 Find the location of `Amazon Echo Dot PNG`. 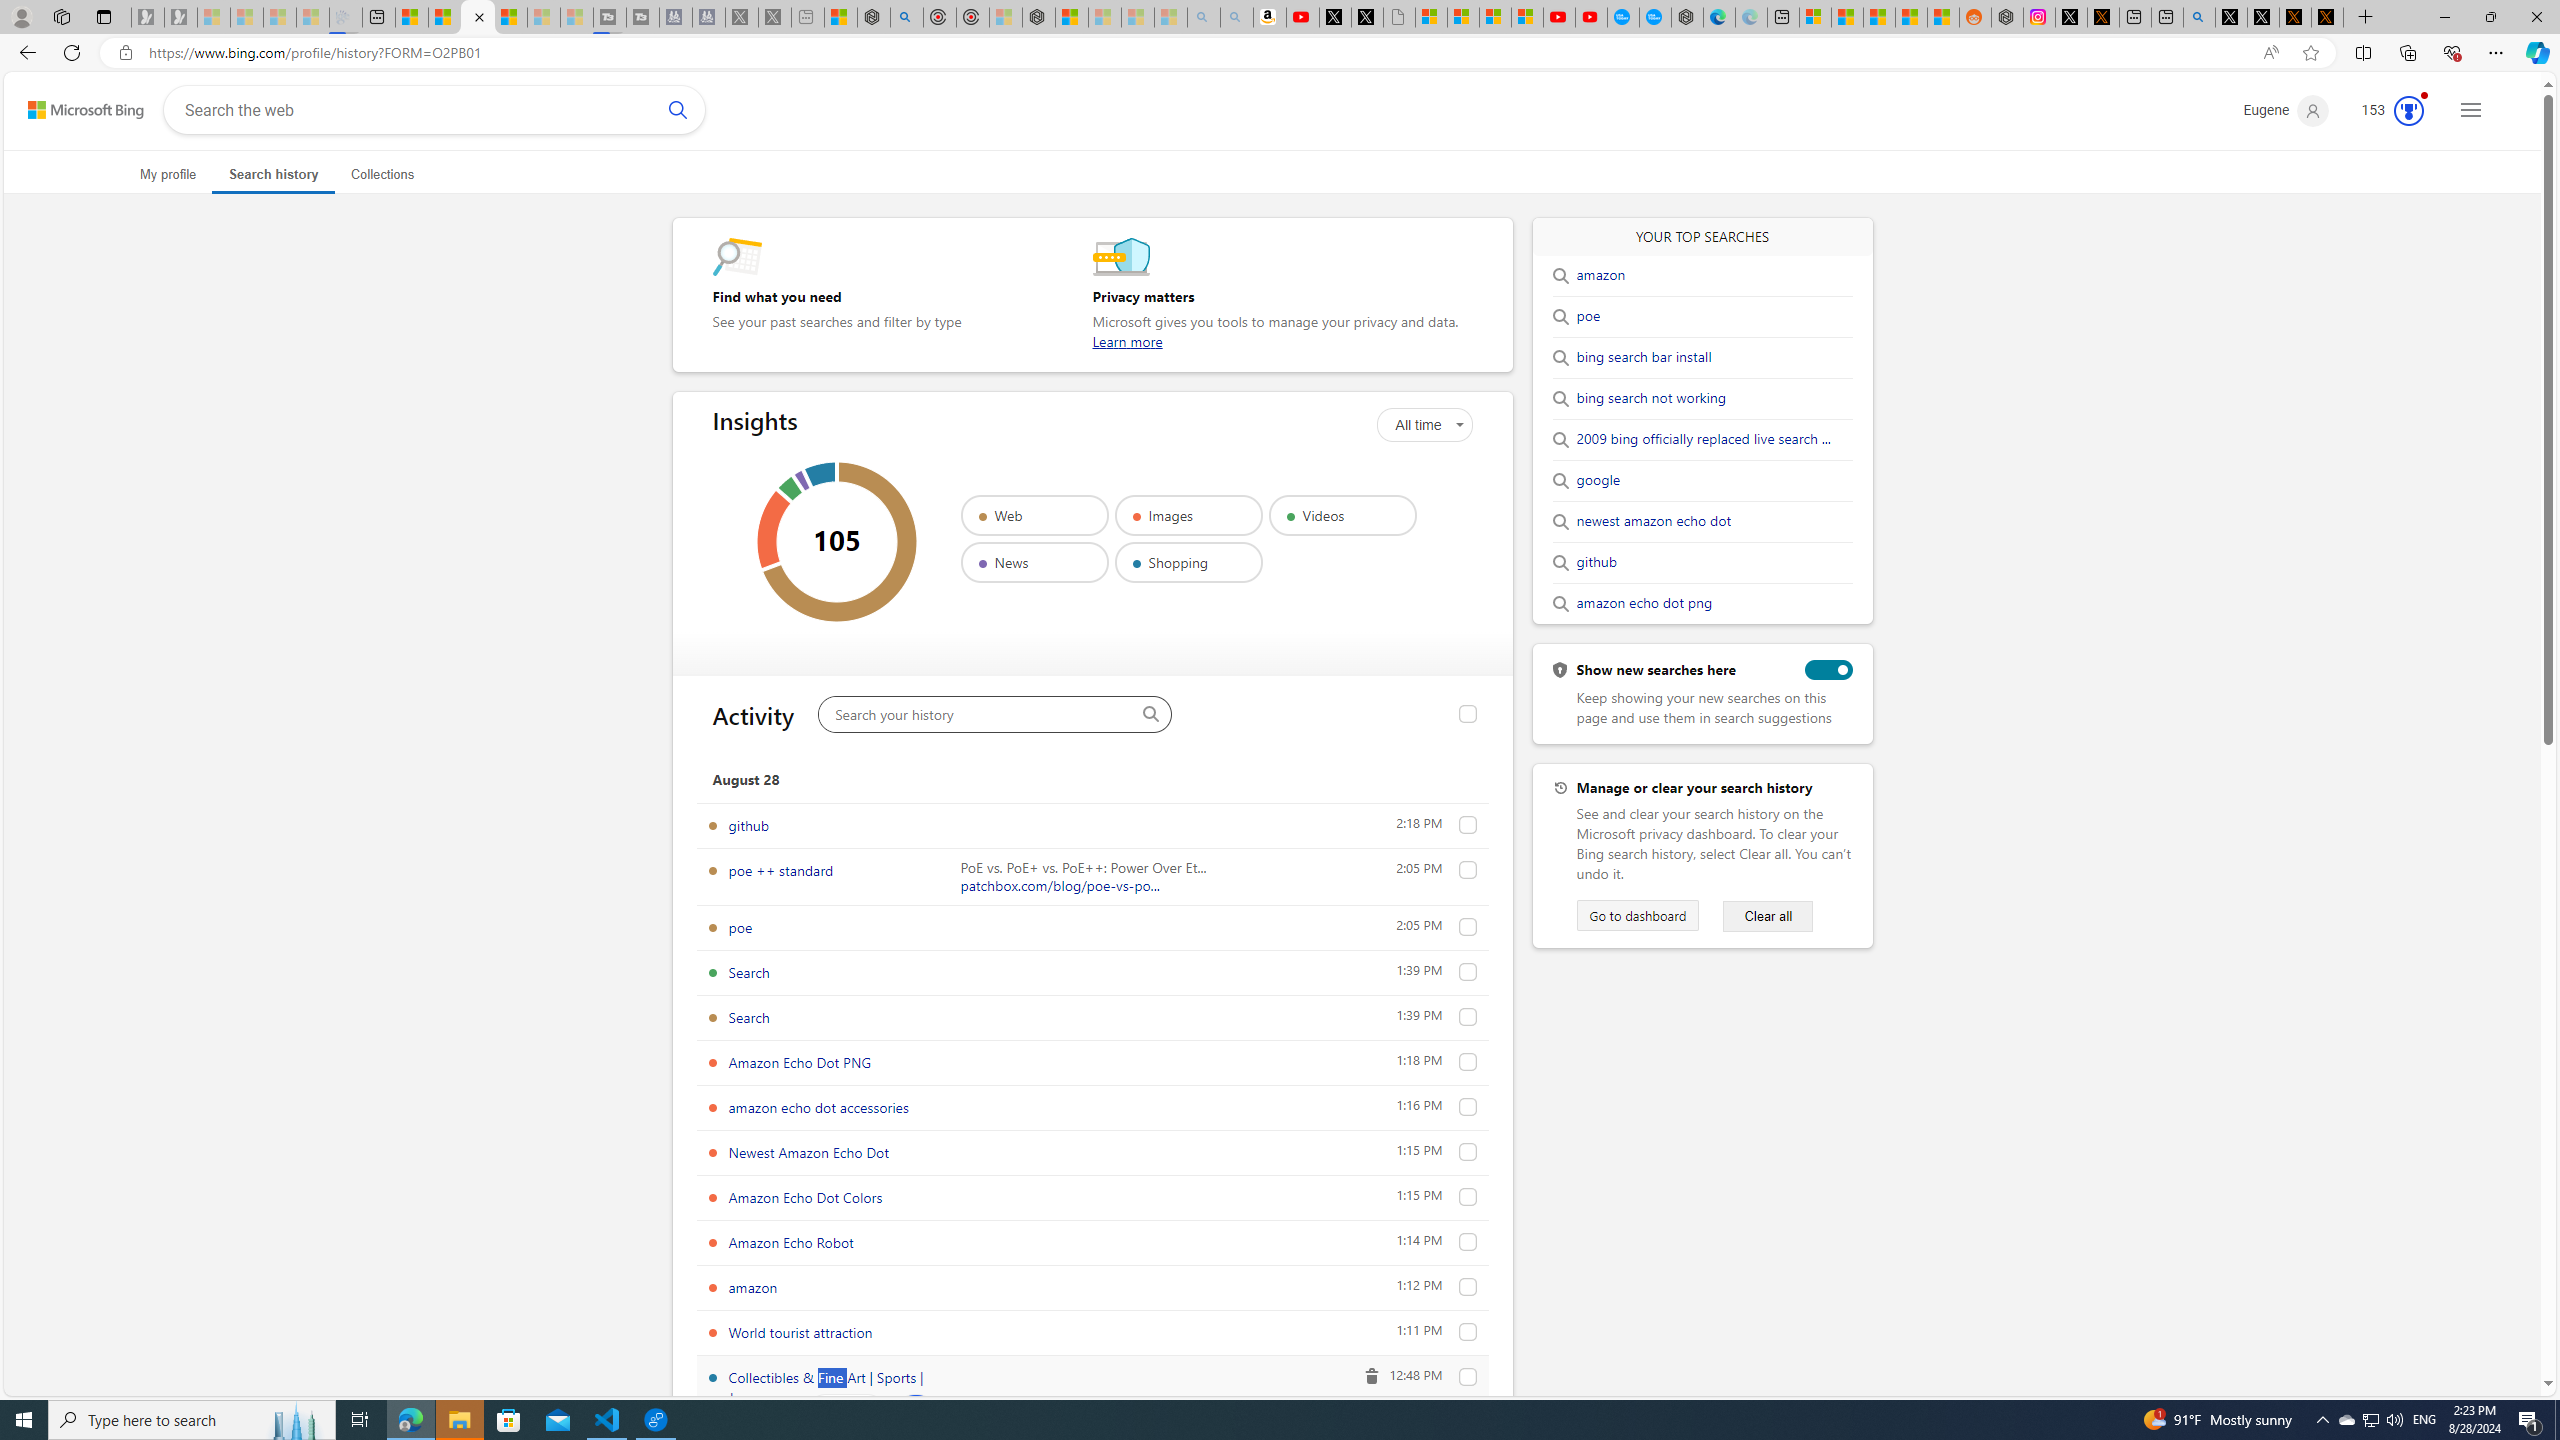

Amazon Echo Dot PNG is located at coordinates (800, 1062).